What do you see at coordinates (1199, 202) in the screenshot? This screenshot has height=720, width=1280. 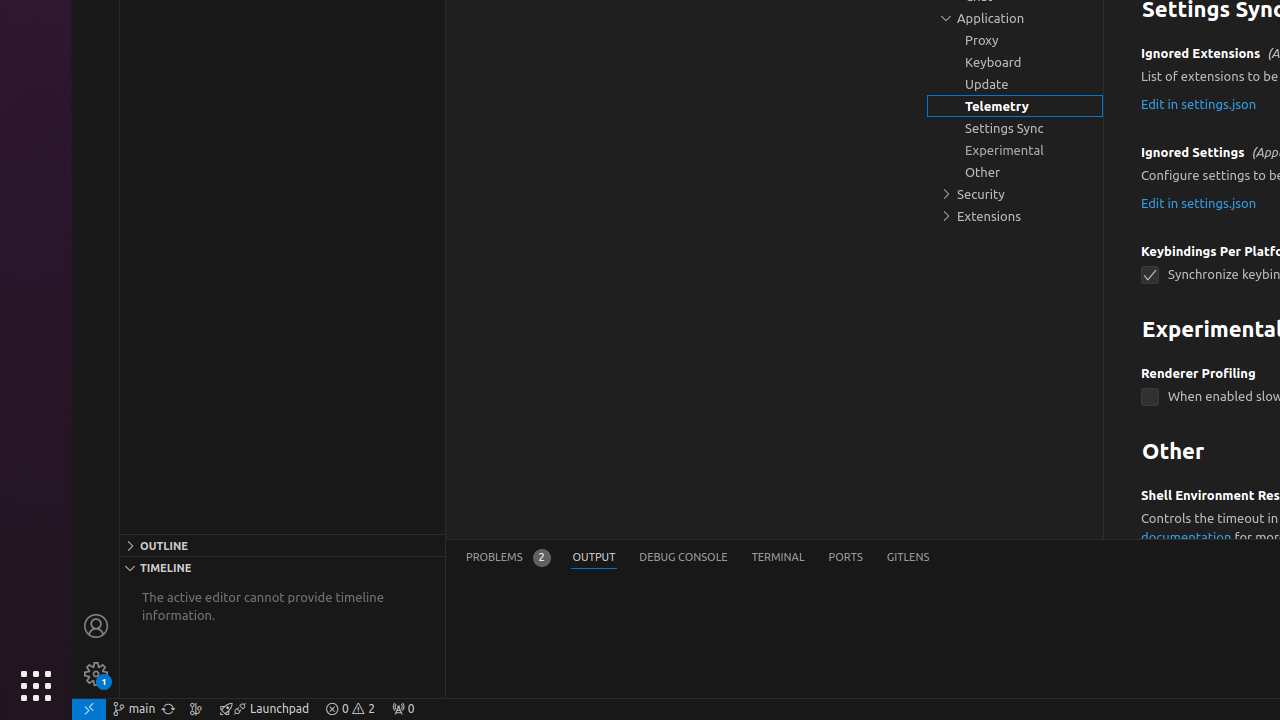 I see `Edit in settings.json: settingsSync.ignoredSettings` at bounding box center [1199, 202].